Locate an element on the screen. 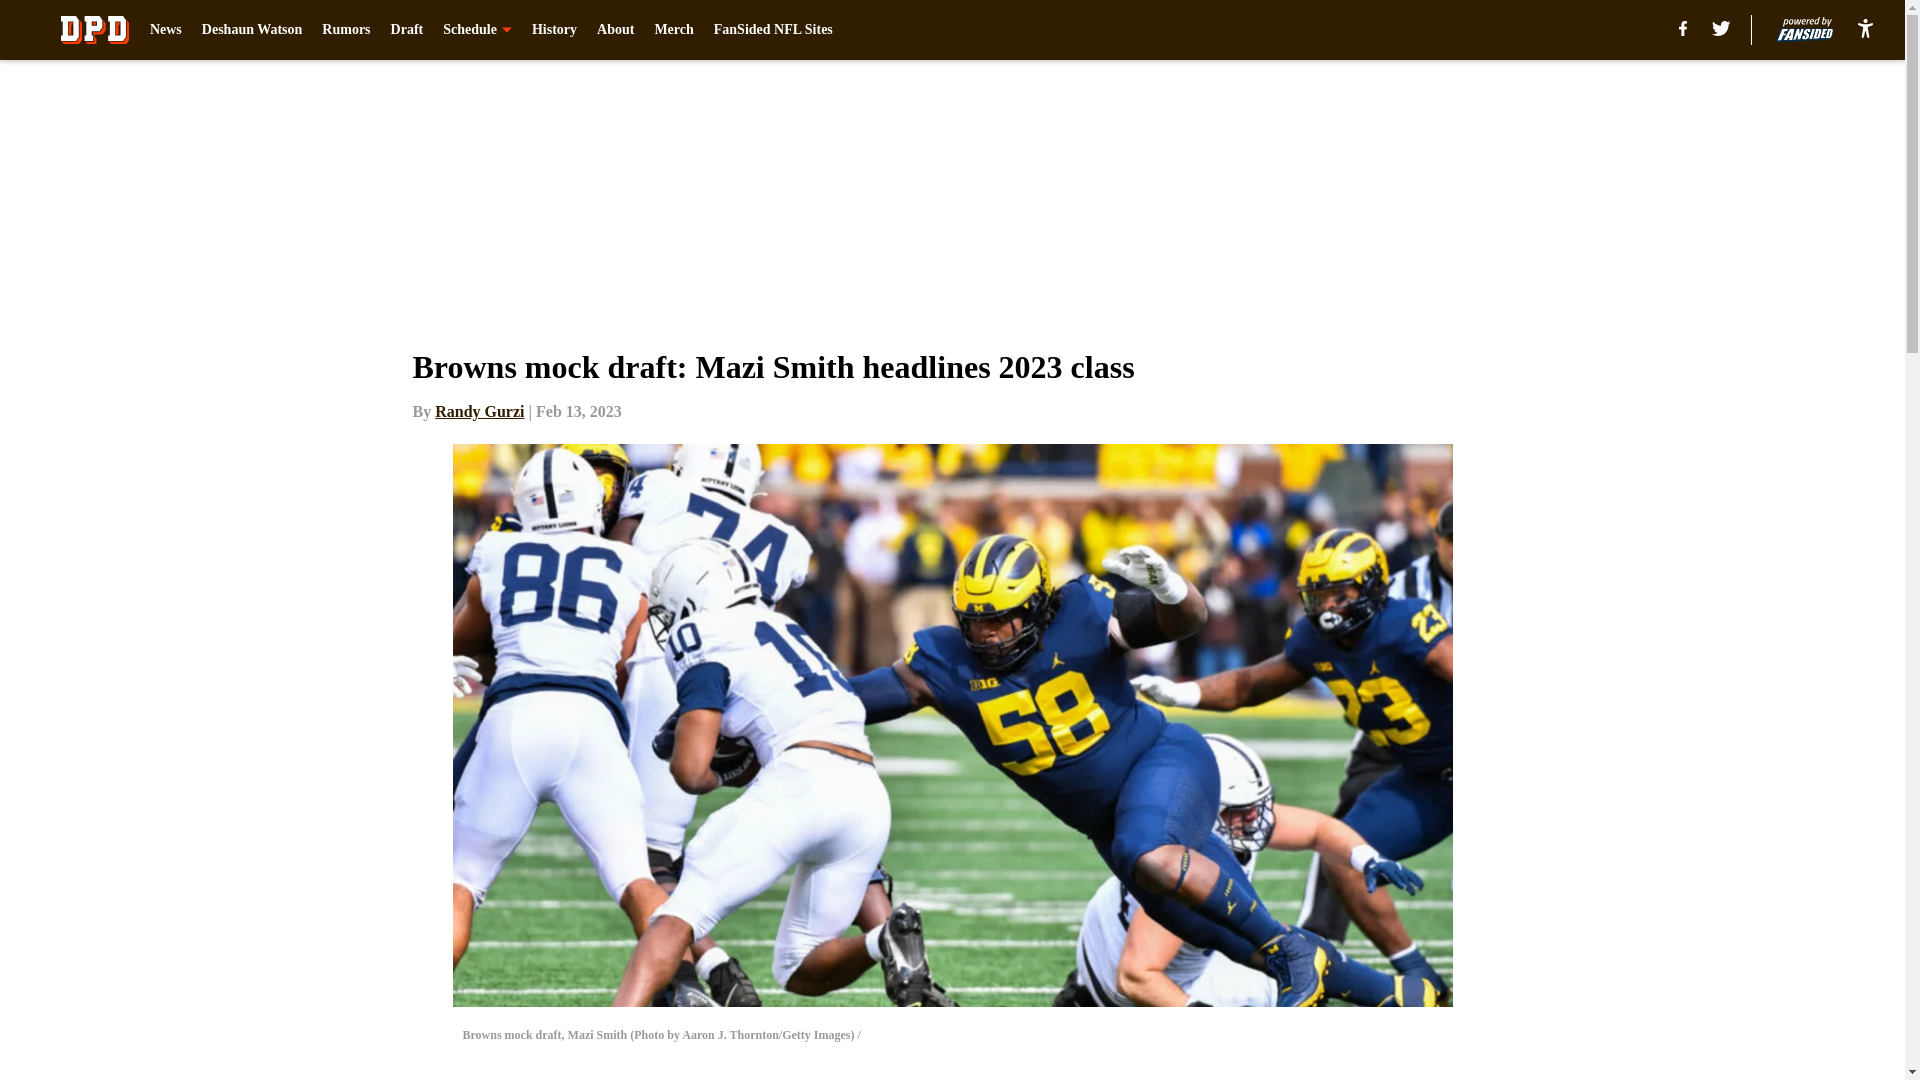  Randy Gurzi is located at coordinates (480, 411).